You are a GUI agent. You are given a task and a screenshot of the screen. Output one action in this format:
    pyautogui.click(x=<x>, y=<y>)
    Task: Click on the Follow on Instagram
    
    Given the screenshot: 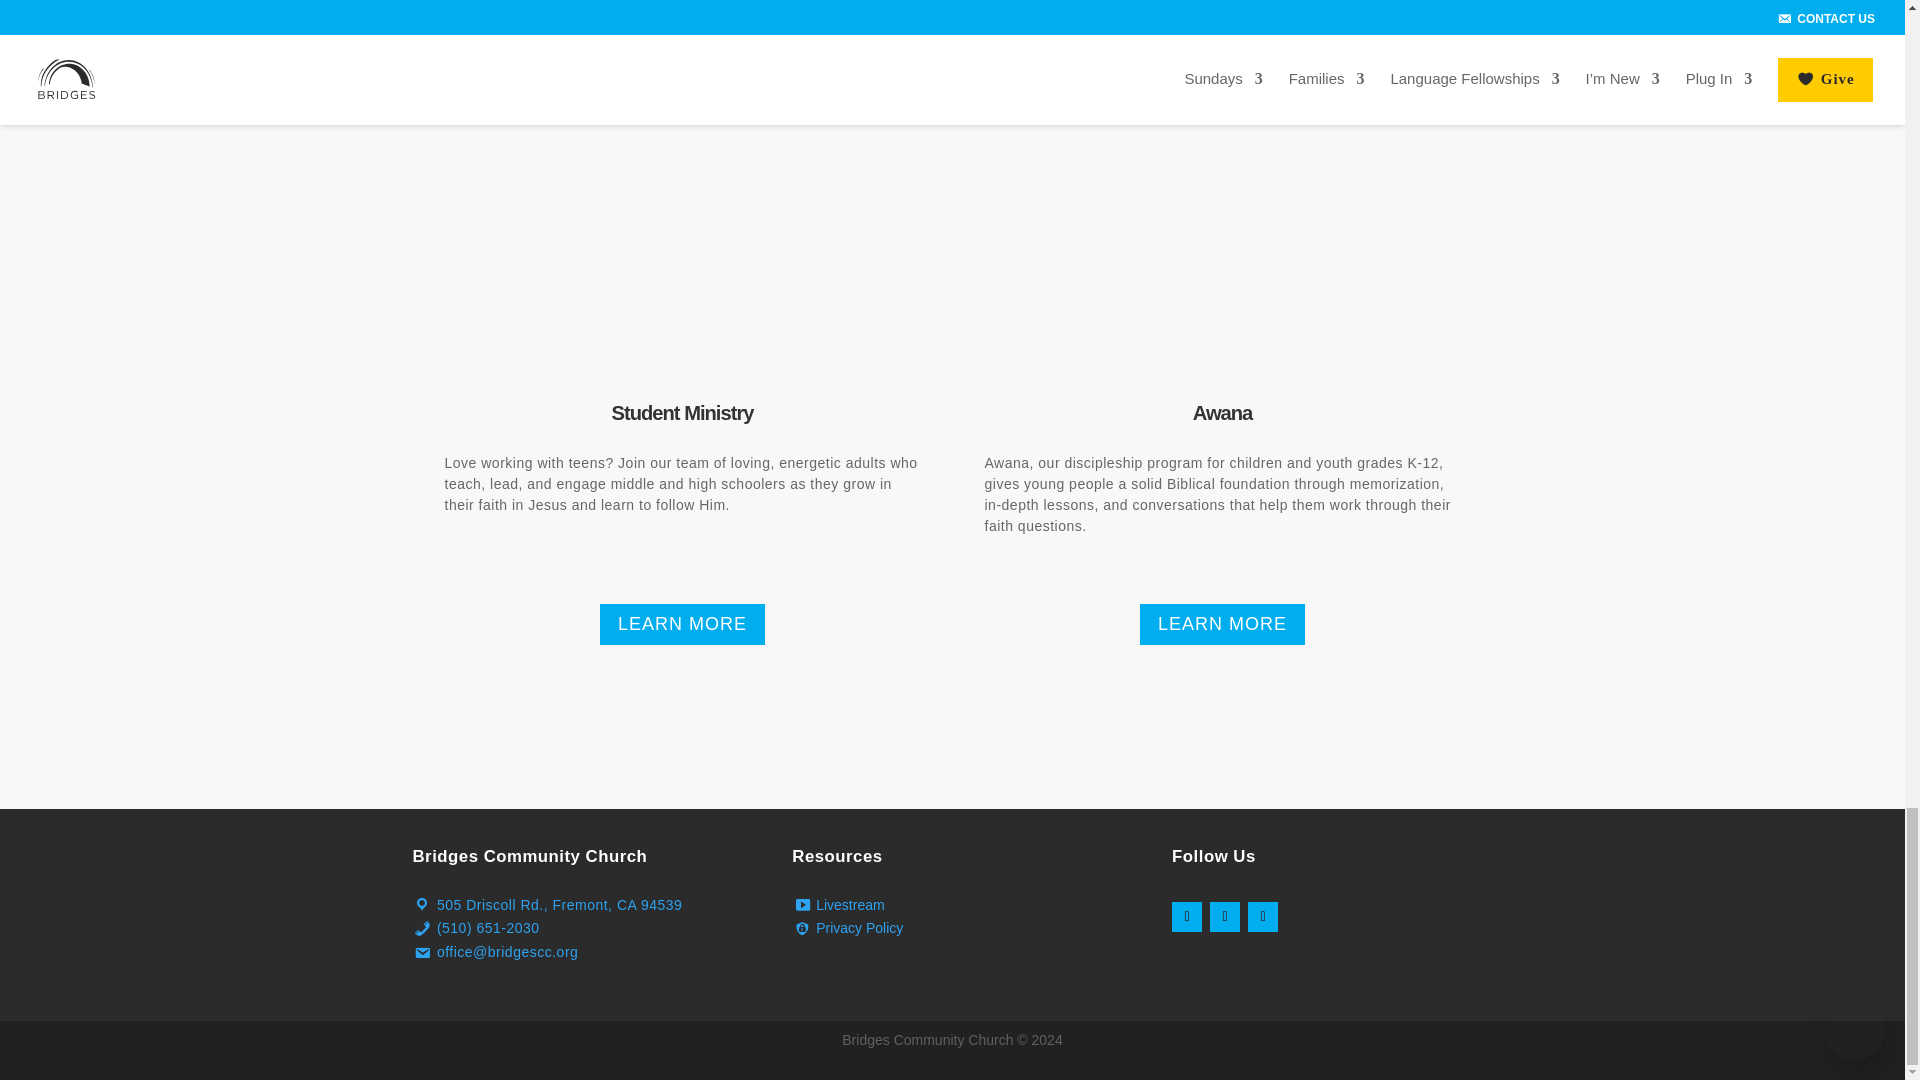 What is the action you would take?
    pyautogui.click(x=1224, y=916)
    